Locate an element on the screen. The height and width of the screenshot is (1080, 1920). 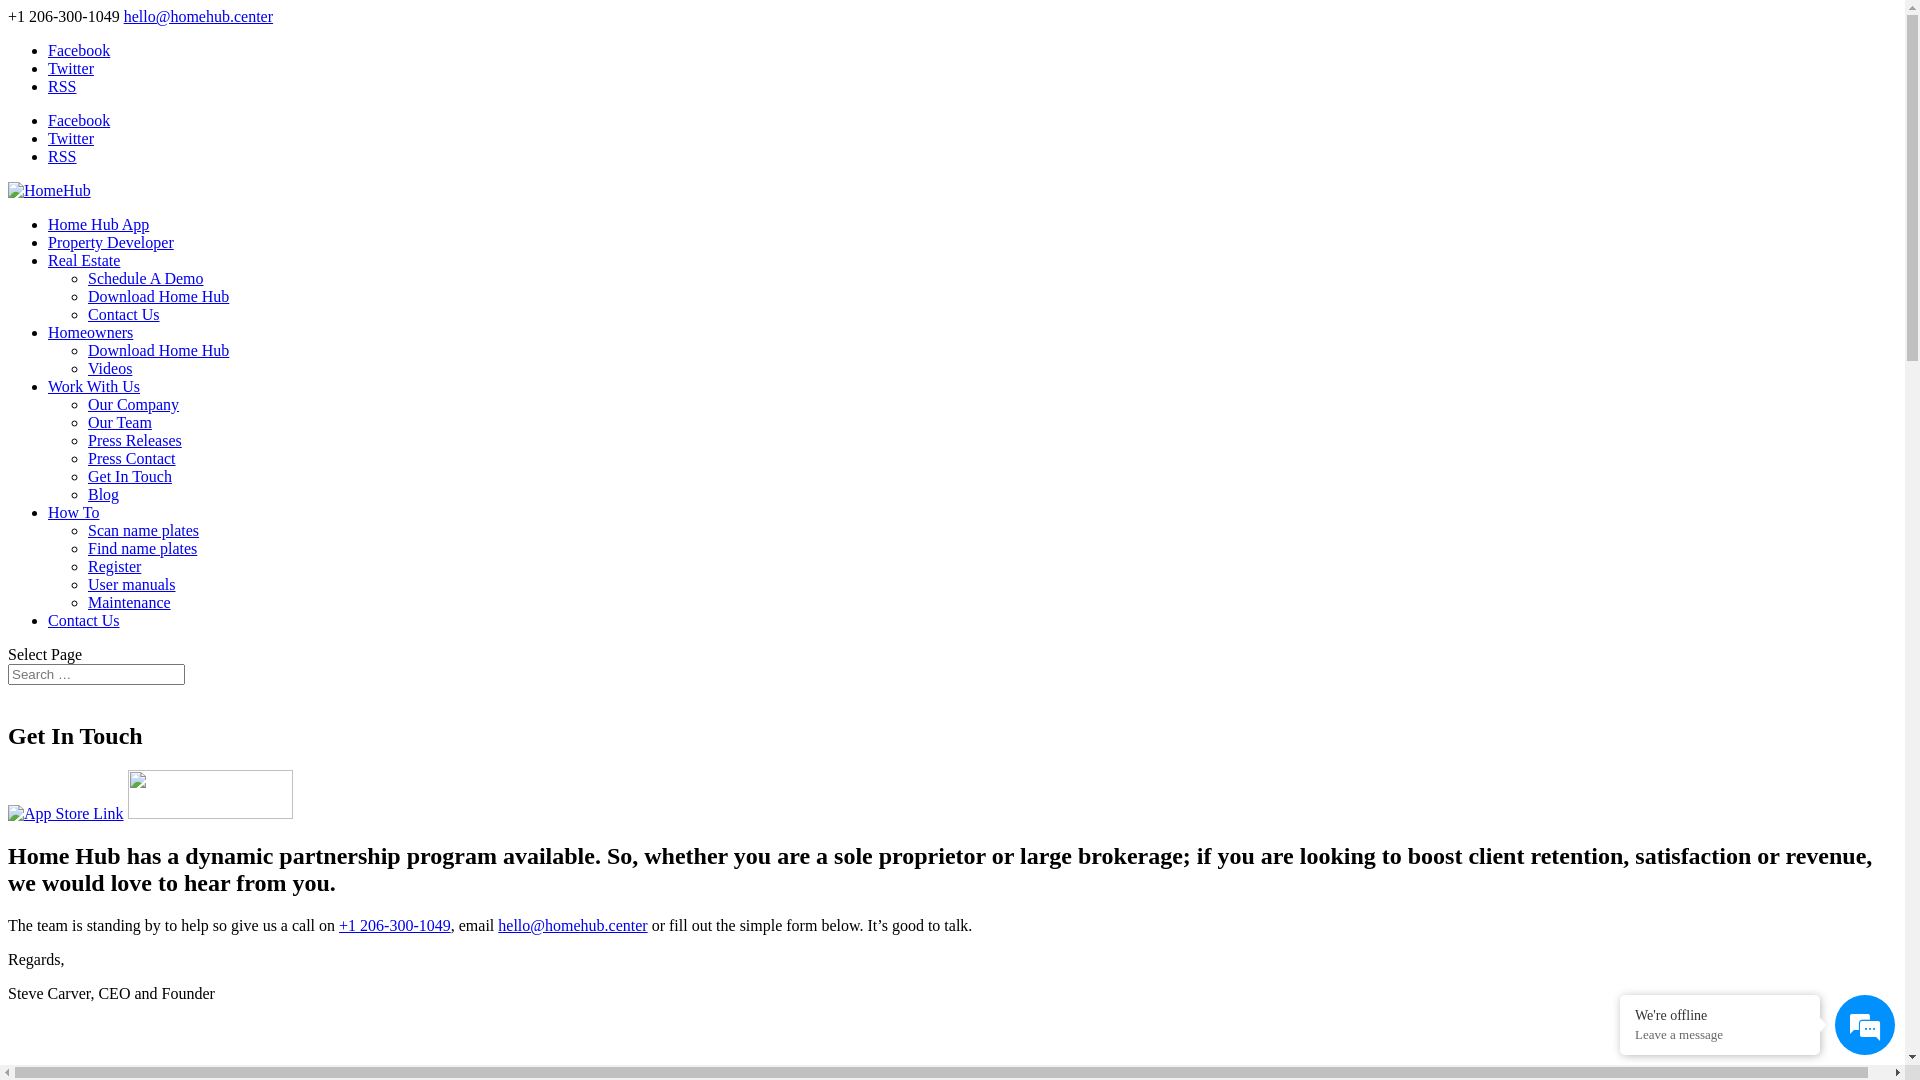
Blog is located at coordinates (104, 494).